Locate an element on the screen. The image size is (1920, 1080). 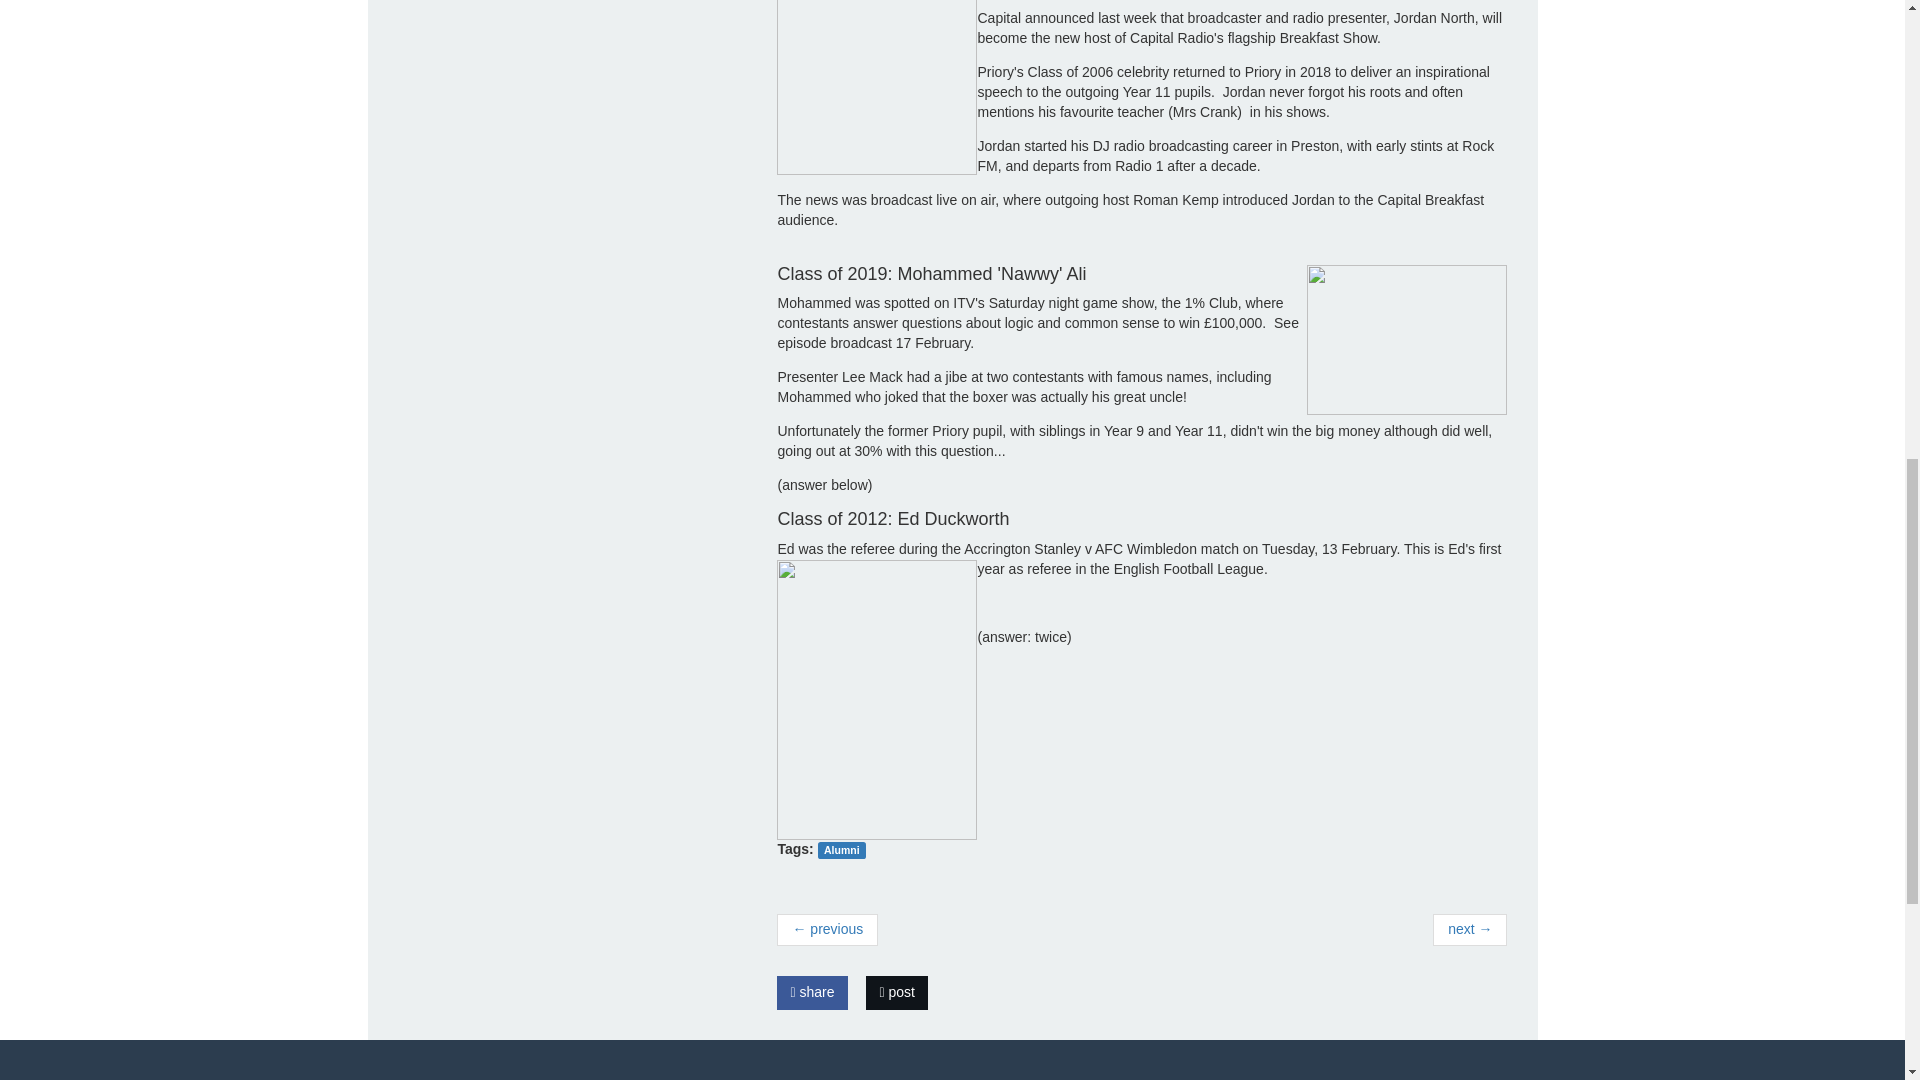
share is located at coordinates (812, 992).